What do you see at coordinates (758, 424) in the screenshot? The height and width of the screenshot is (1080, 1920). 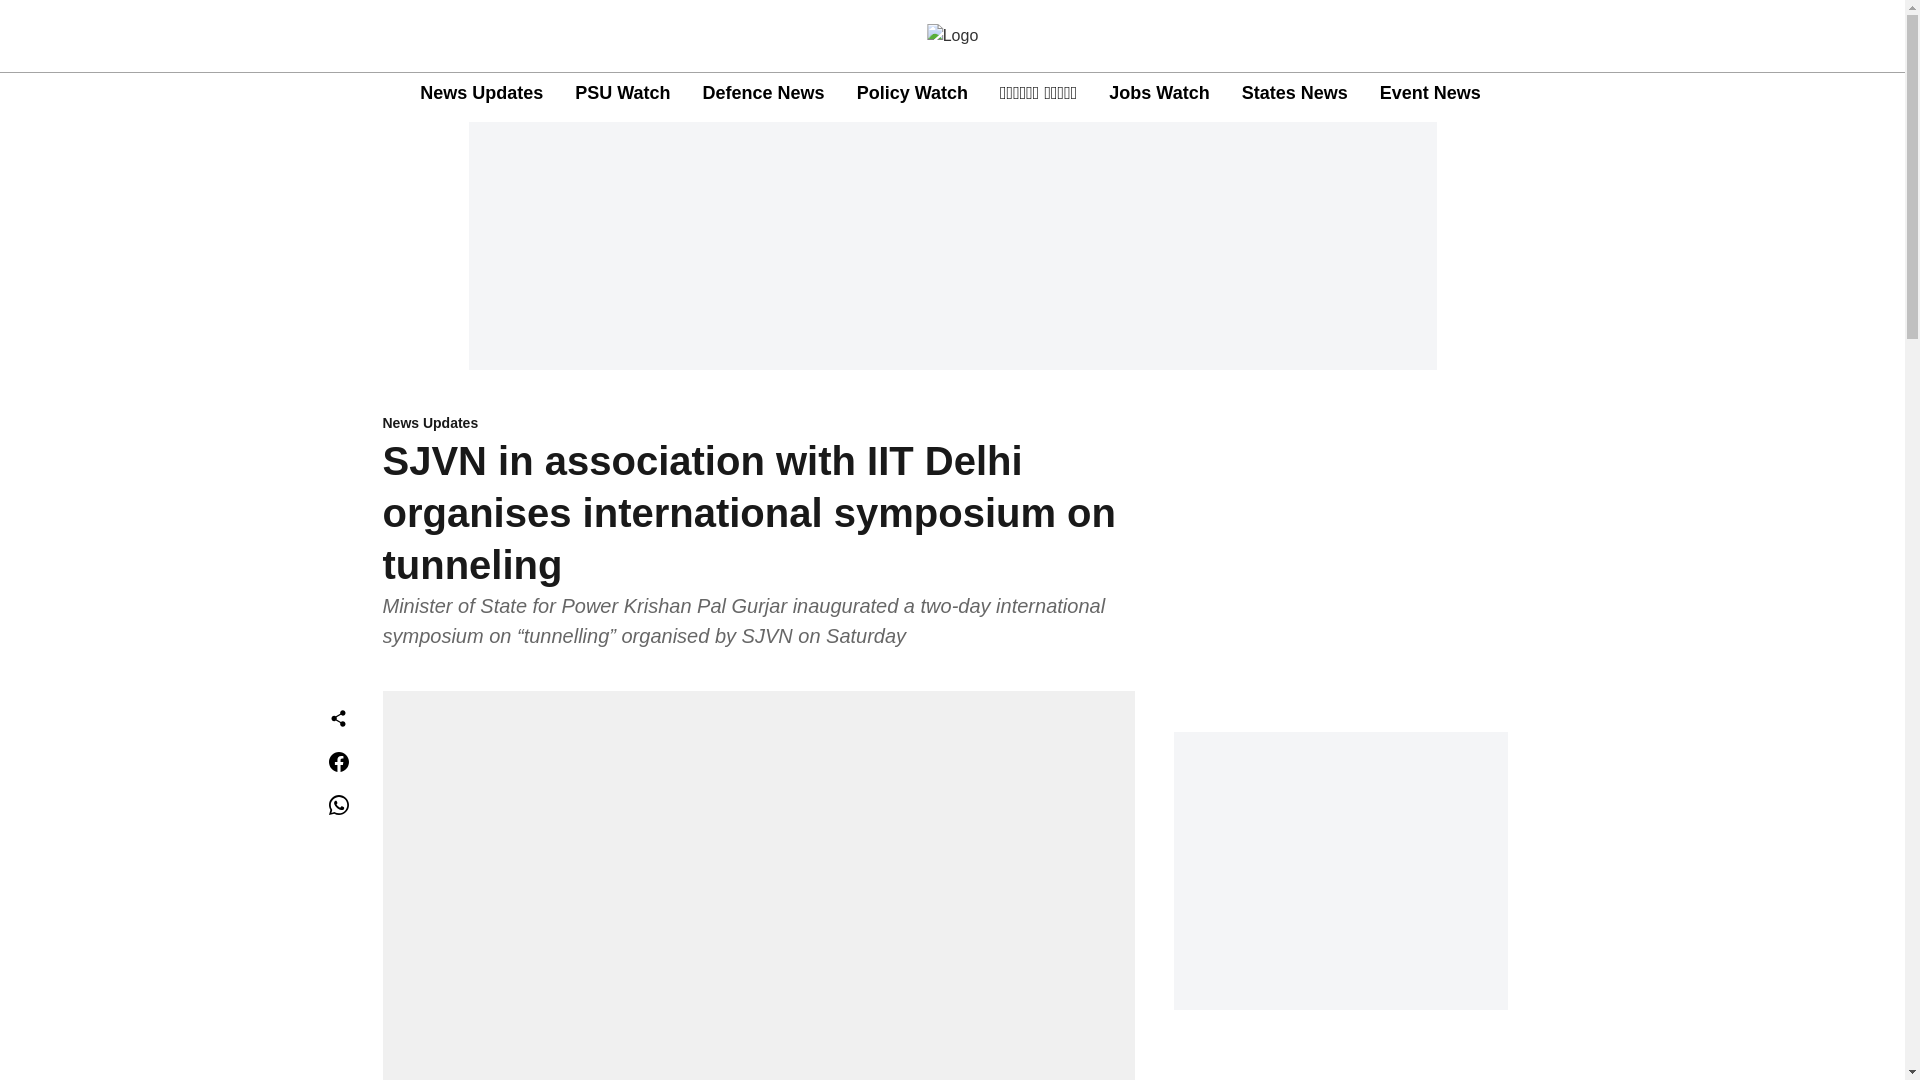 I see `News Updates` at bounding box center [758, 424].